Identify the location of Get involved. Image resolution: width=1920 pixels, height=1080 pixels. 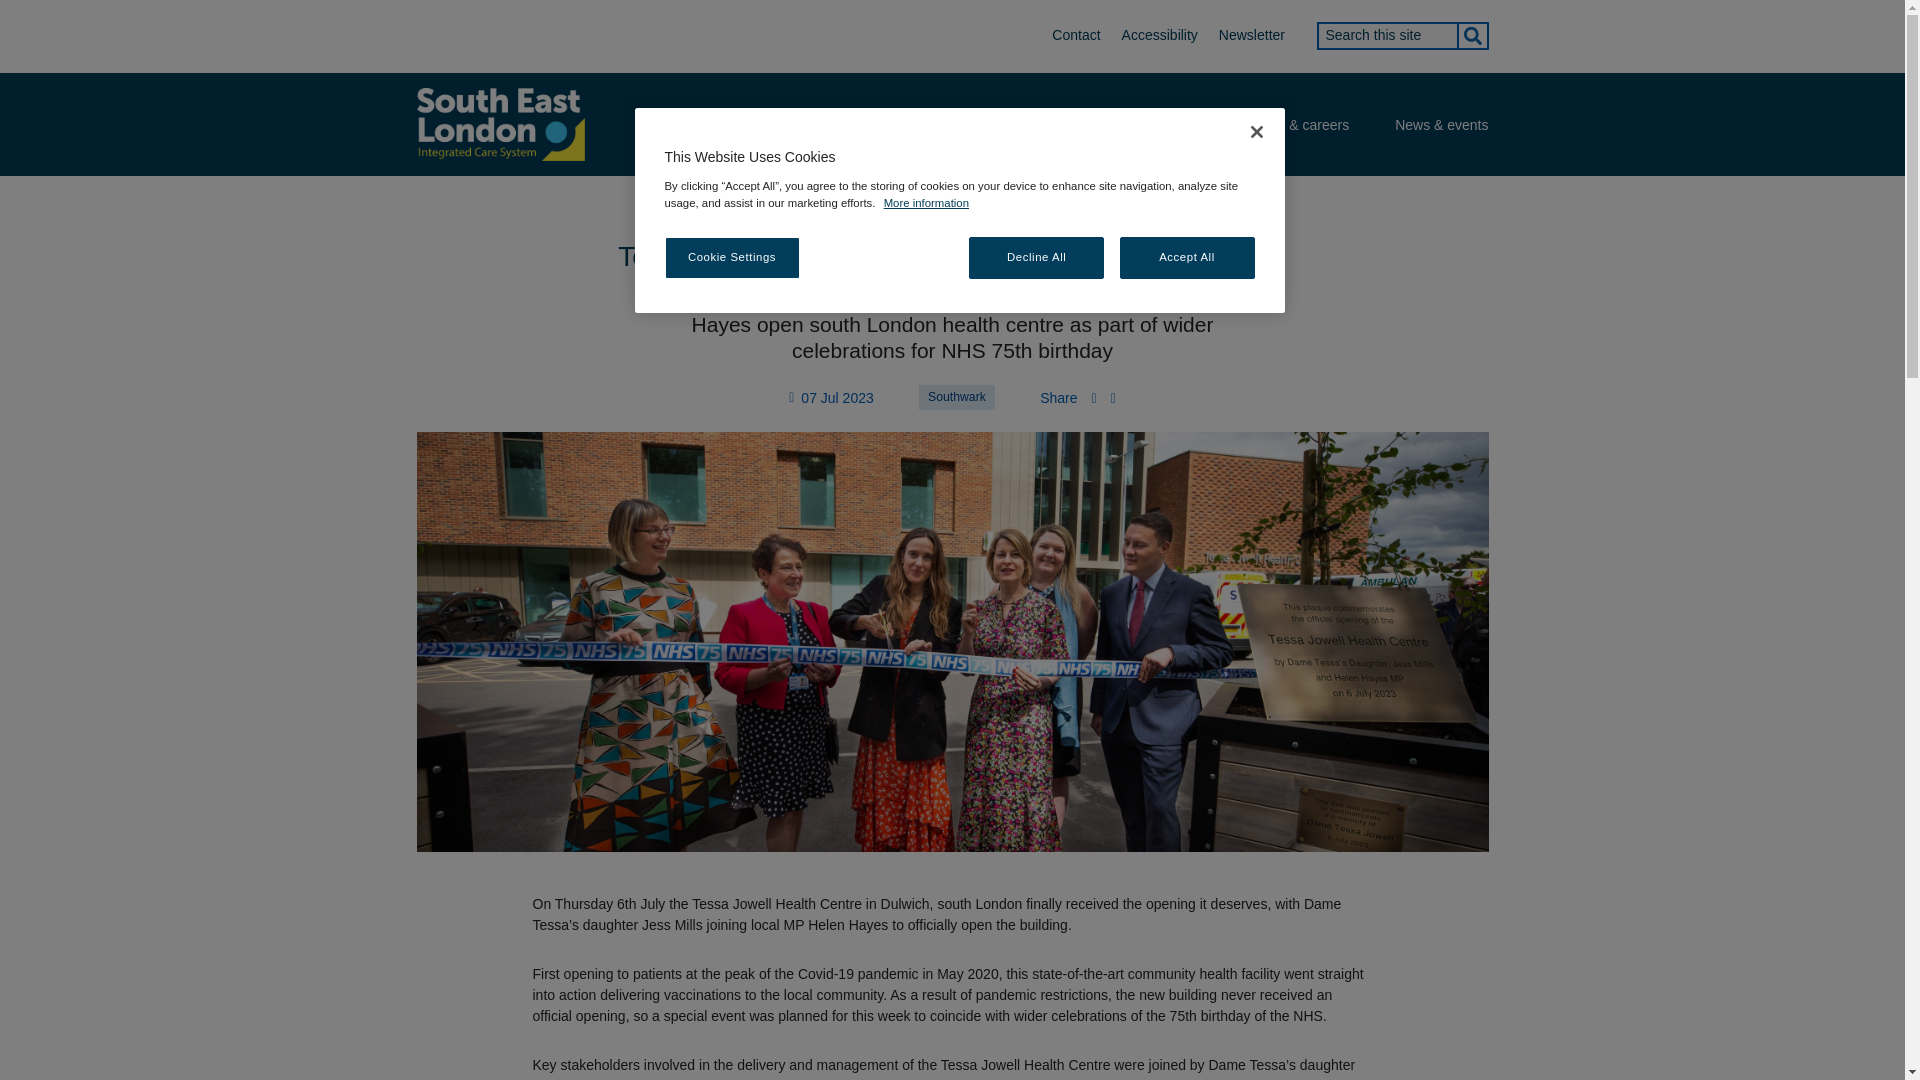
(1050, 125).